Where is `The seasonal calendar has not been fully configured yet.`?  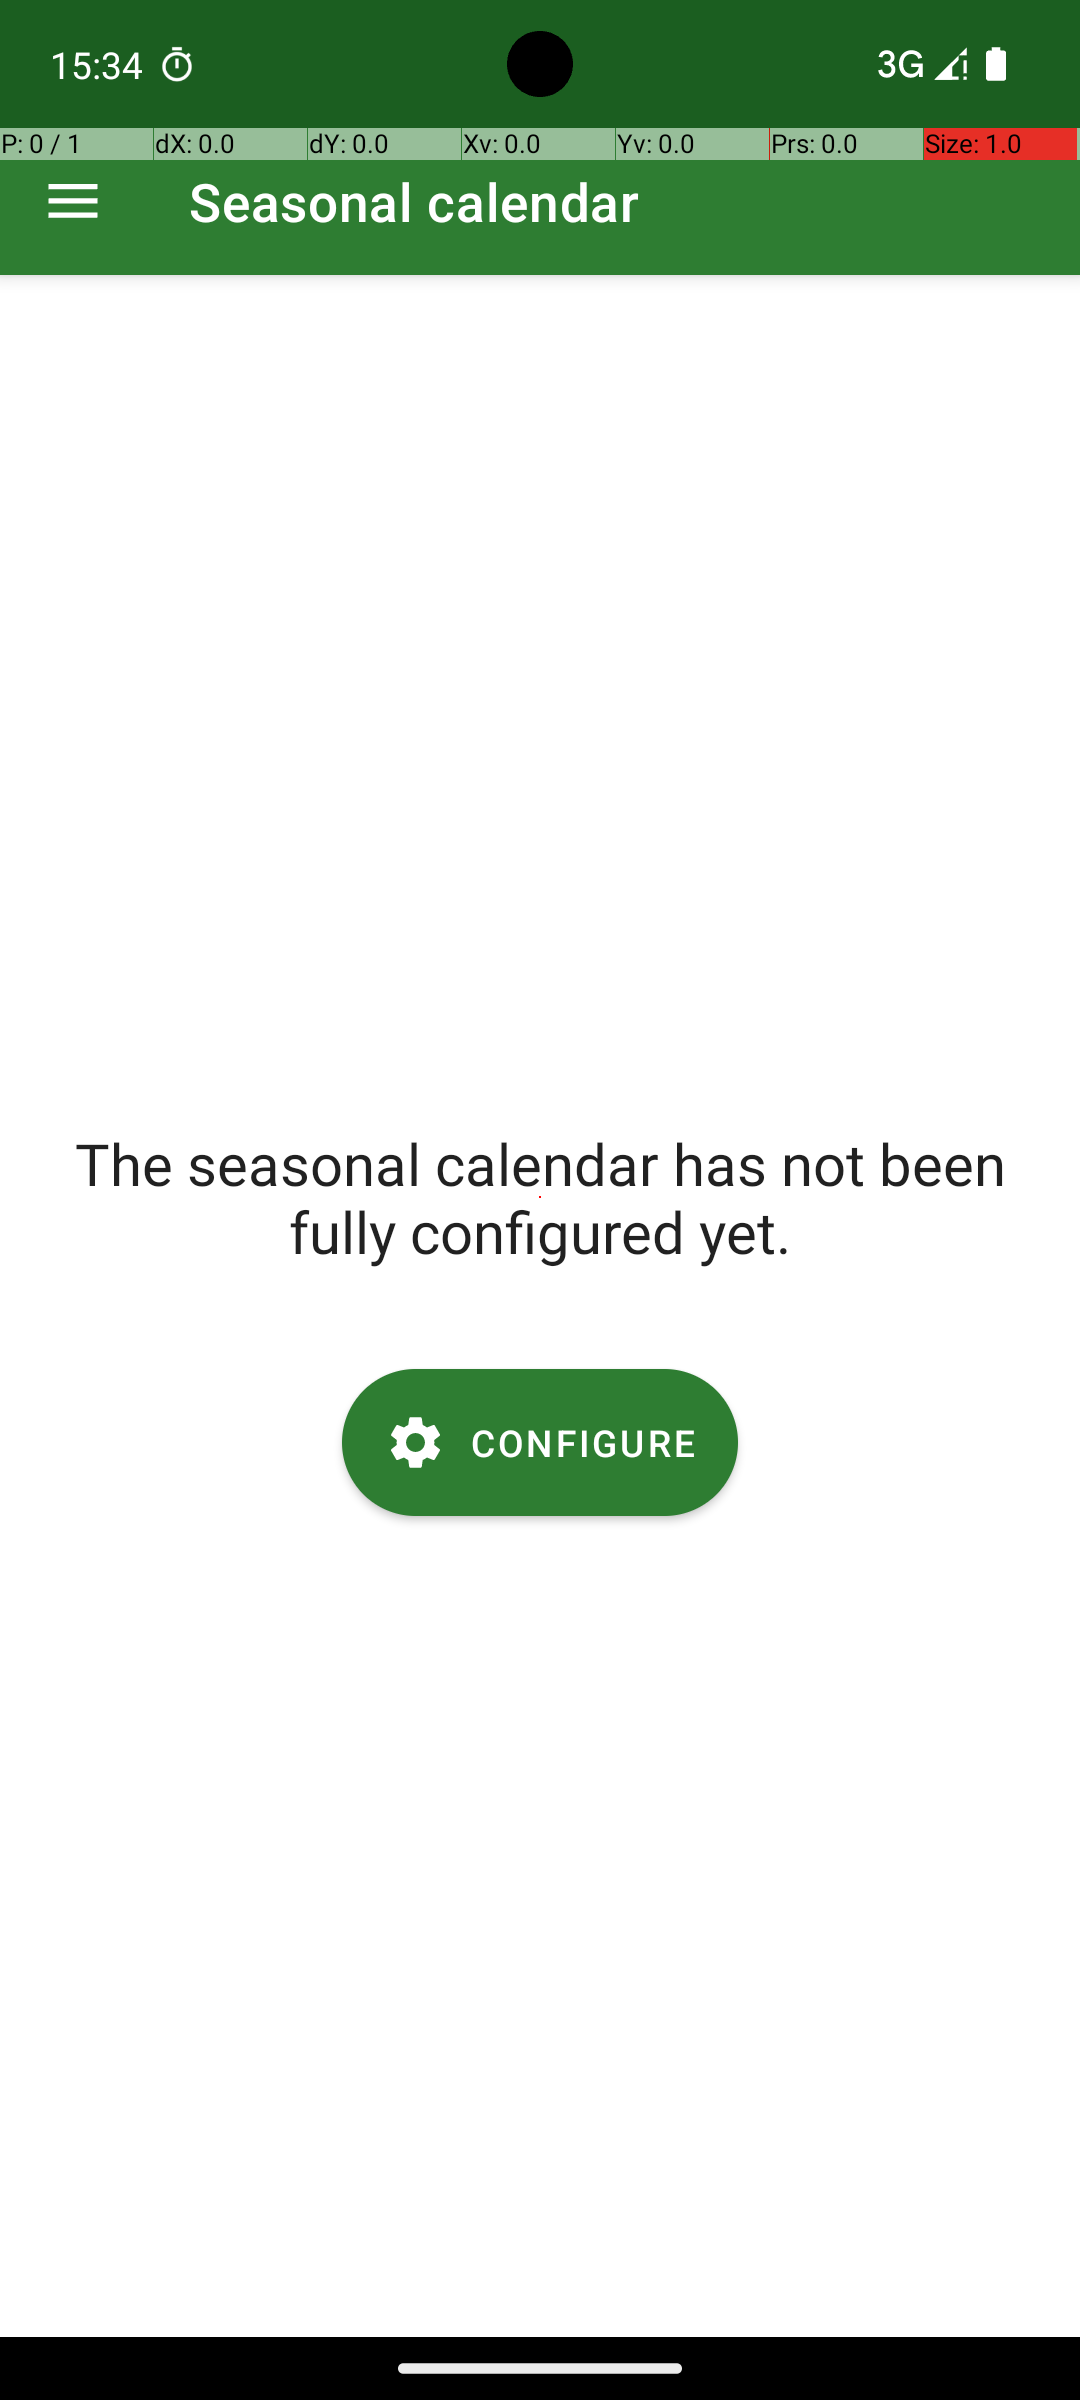 The seasonal calendar has not been fully configured yet. is located at coordinates (540, 1197).